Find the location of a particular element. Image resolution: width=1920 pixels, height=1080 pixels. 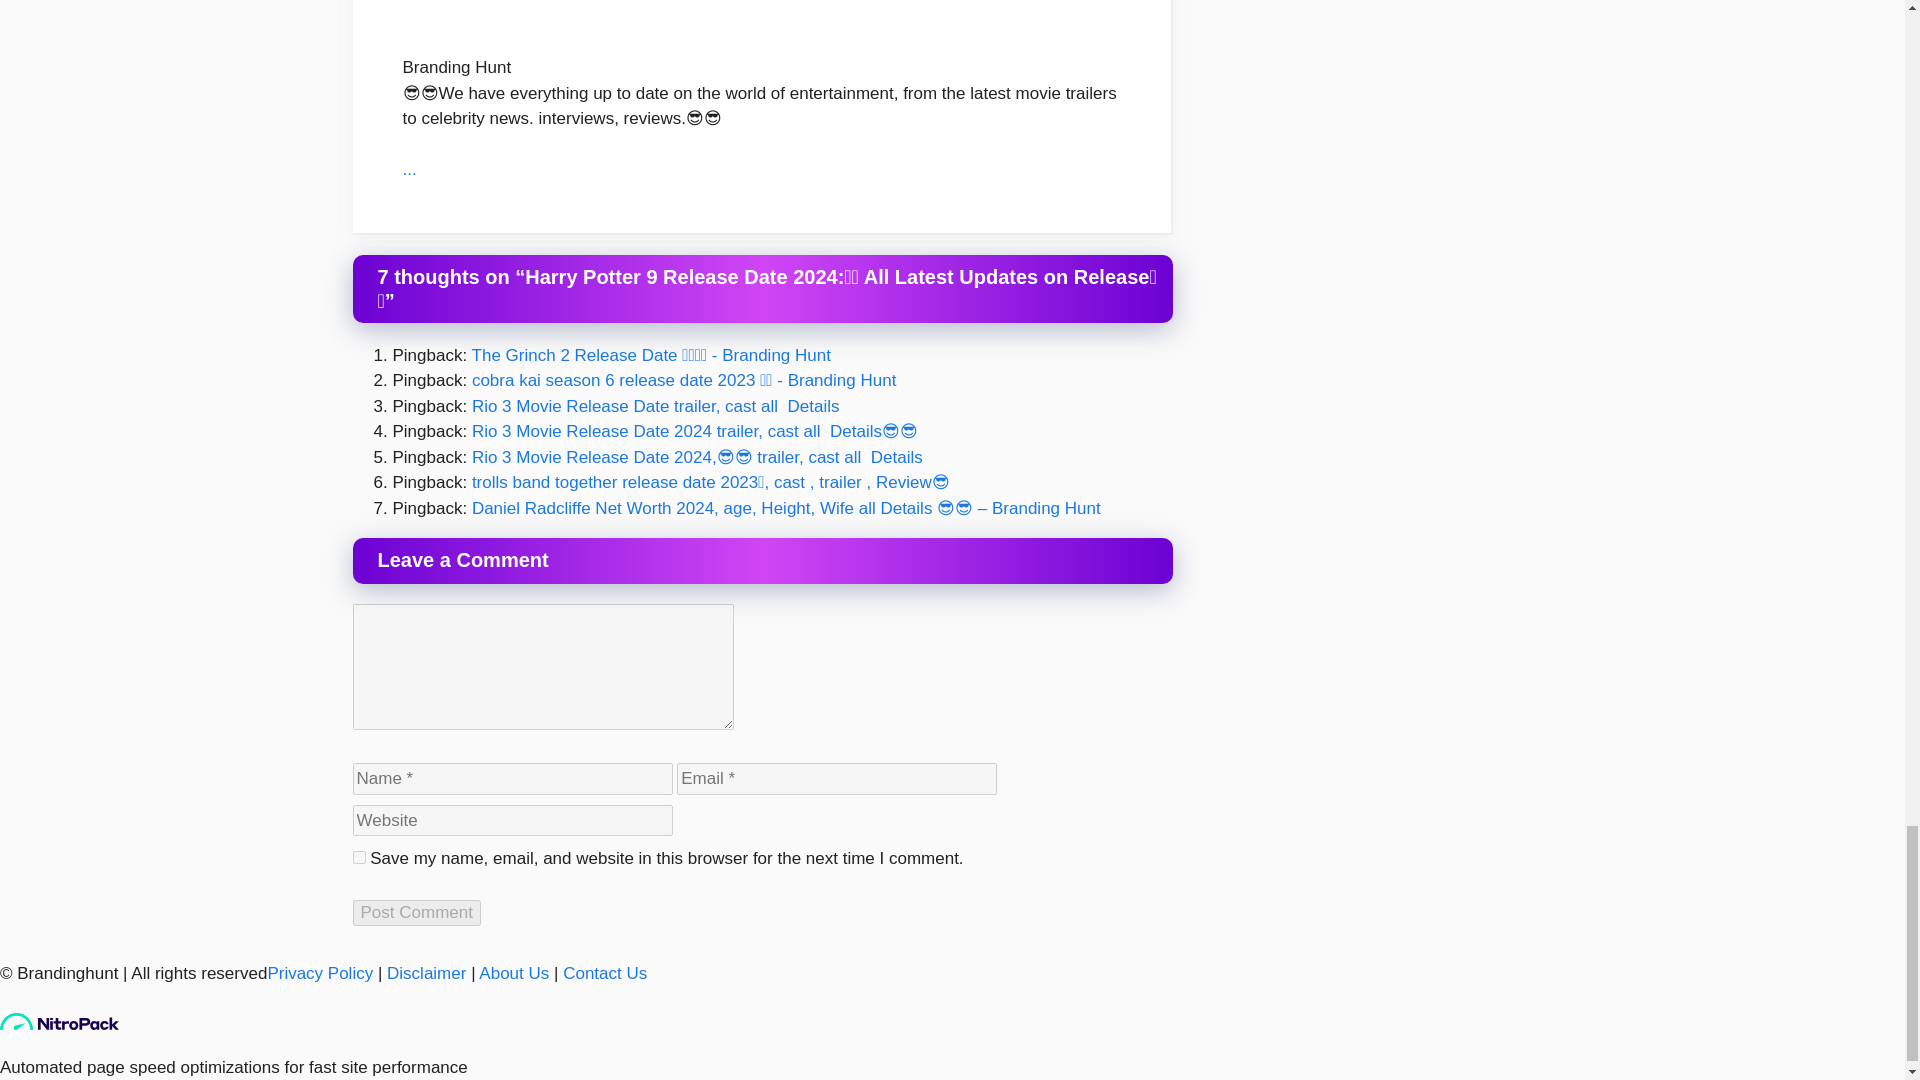

Post Comment is located at coordinates (416, 912).